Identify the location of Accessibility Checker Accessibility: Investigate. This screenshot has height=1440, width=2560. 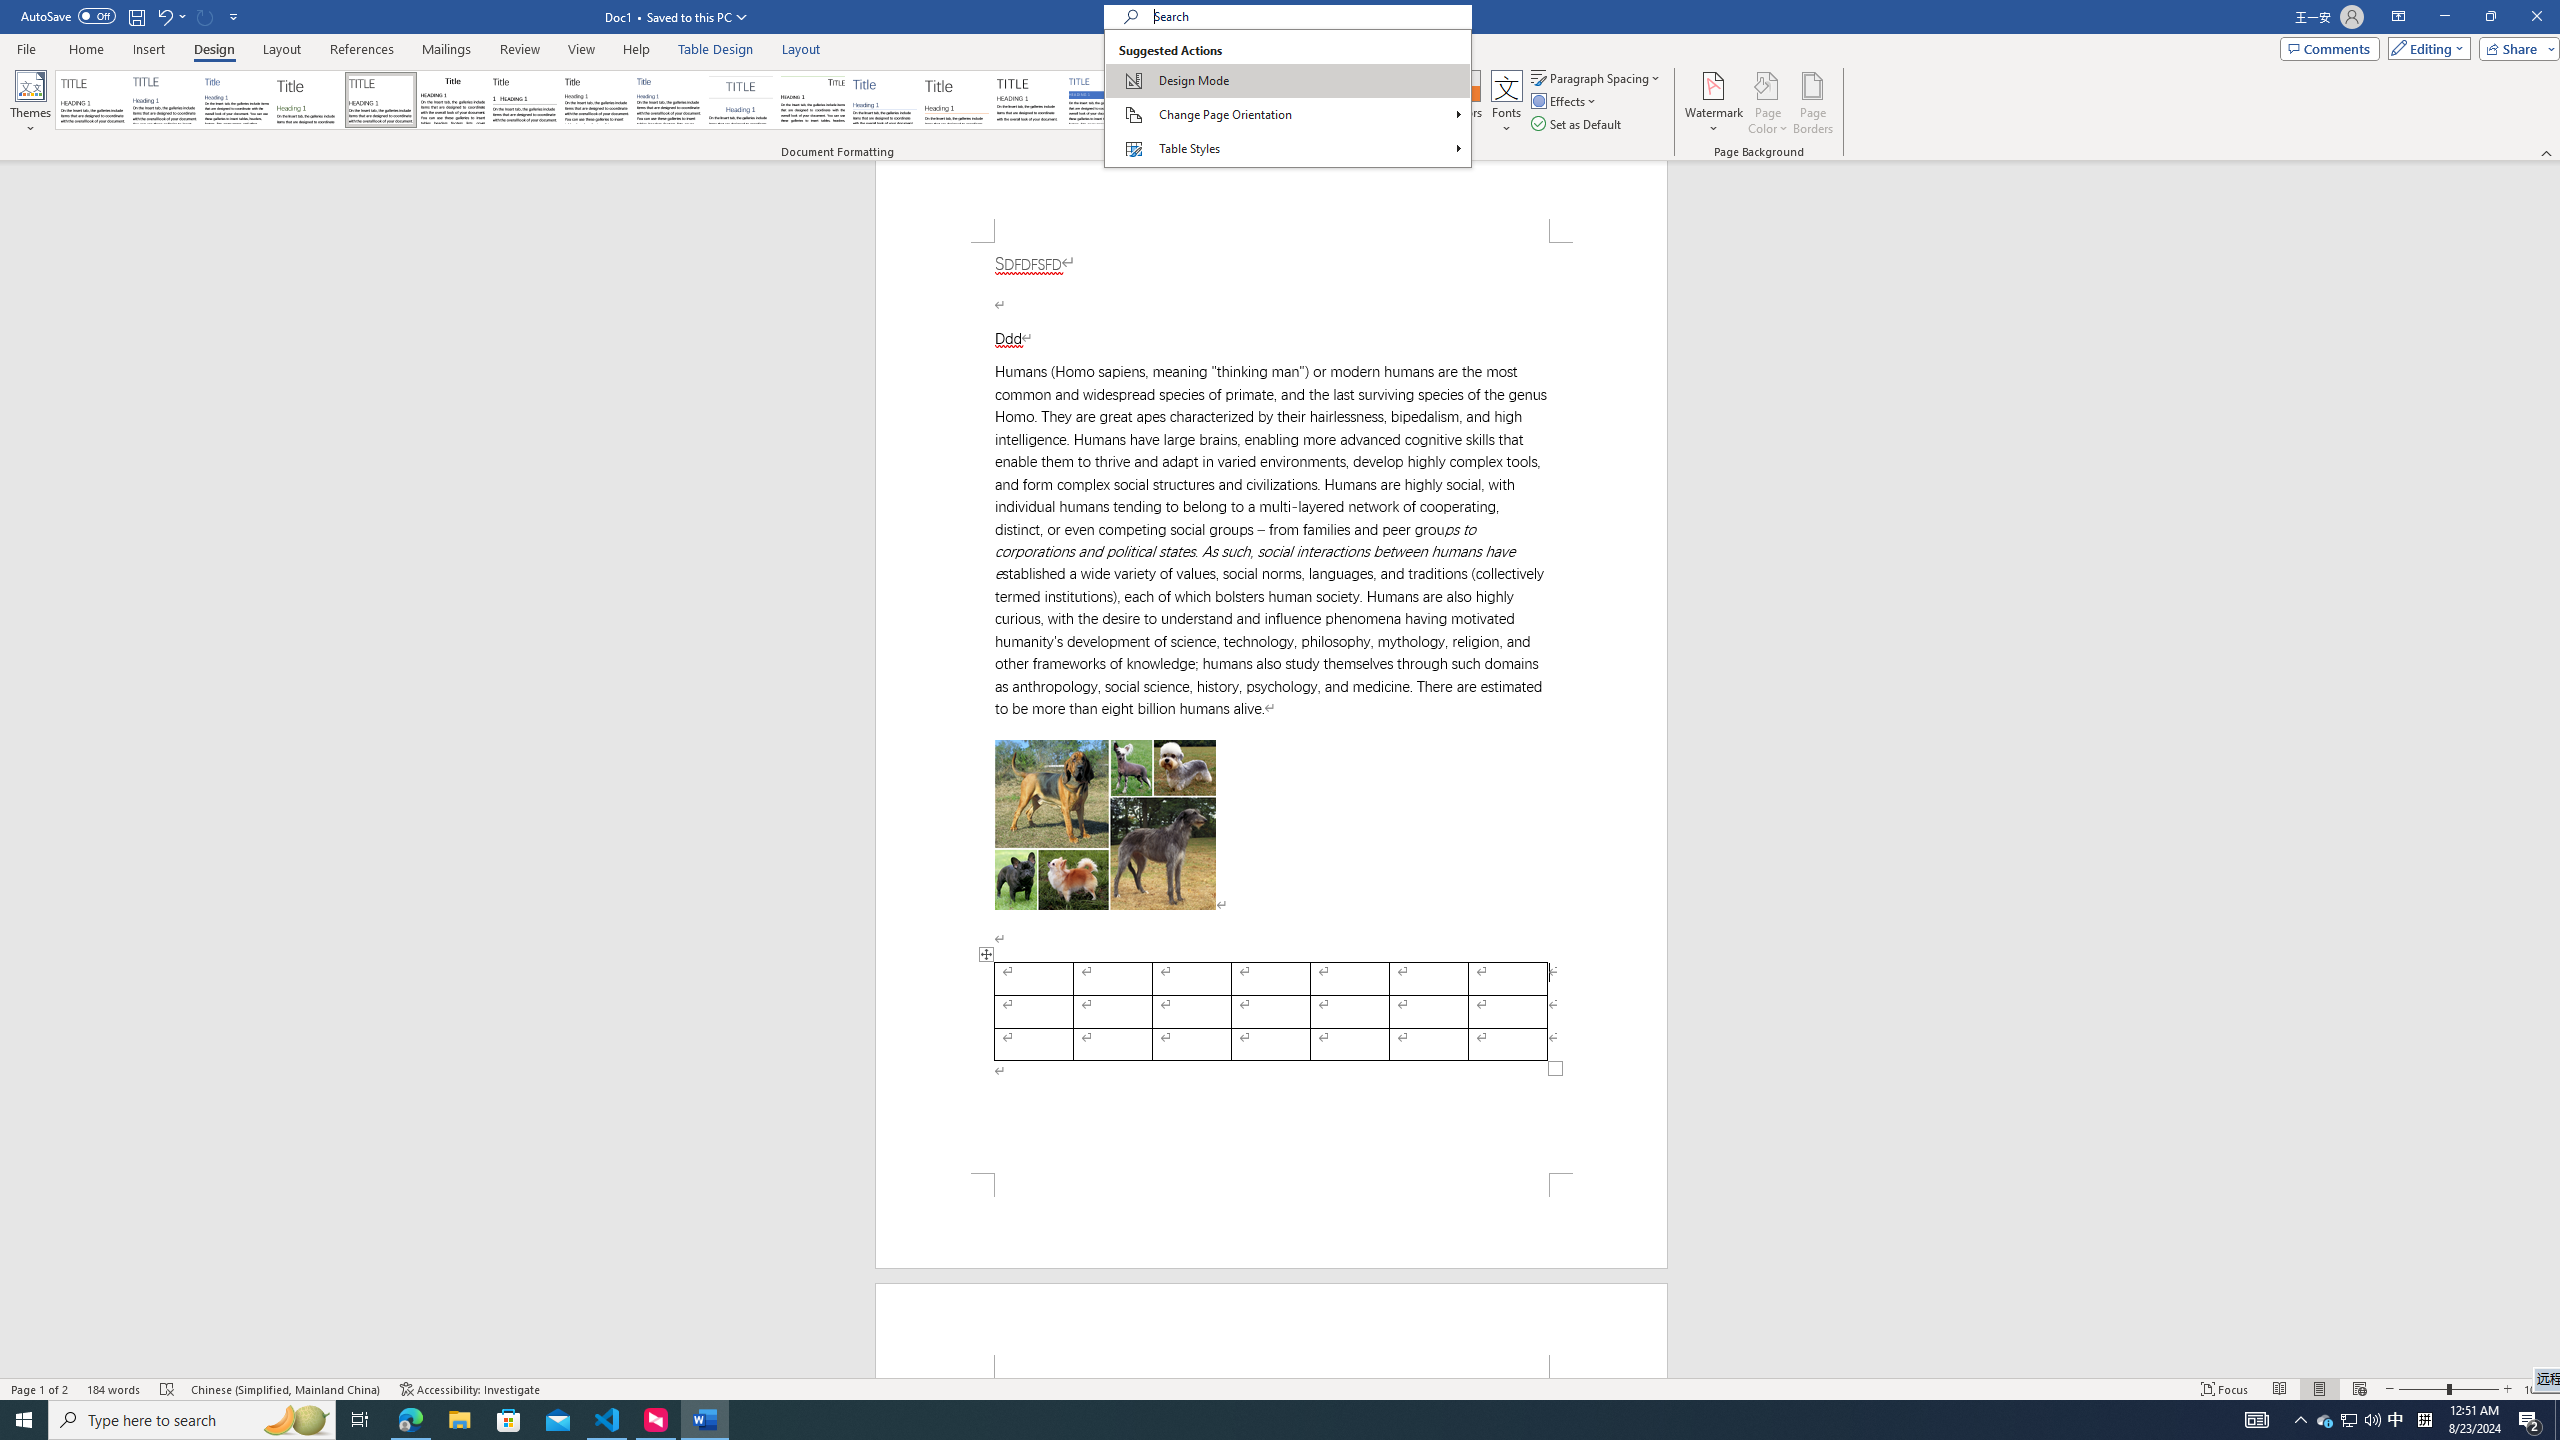
(469, 1389).